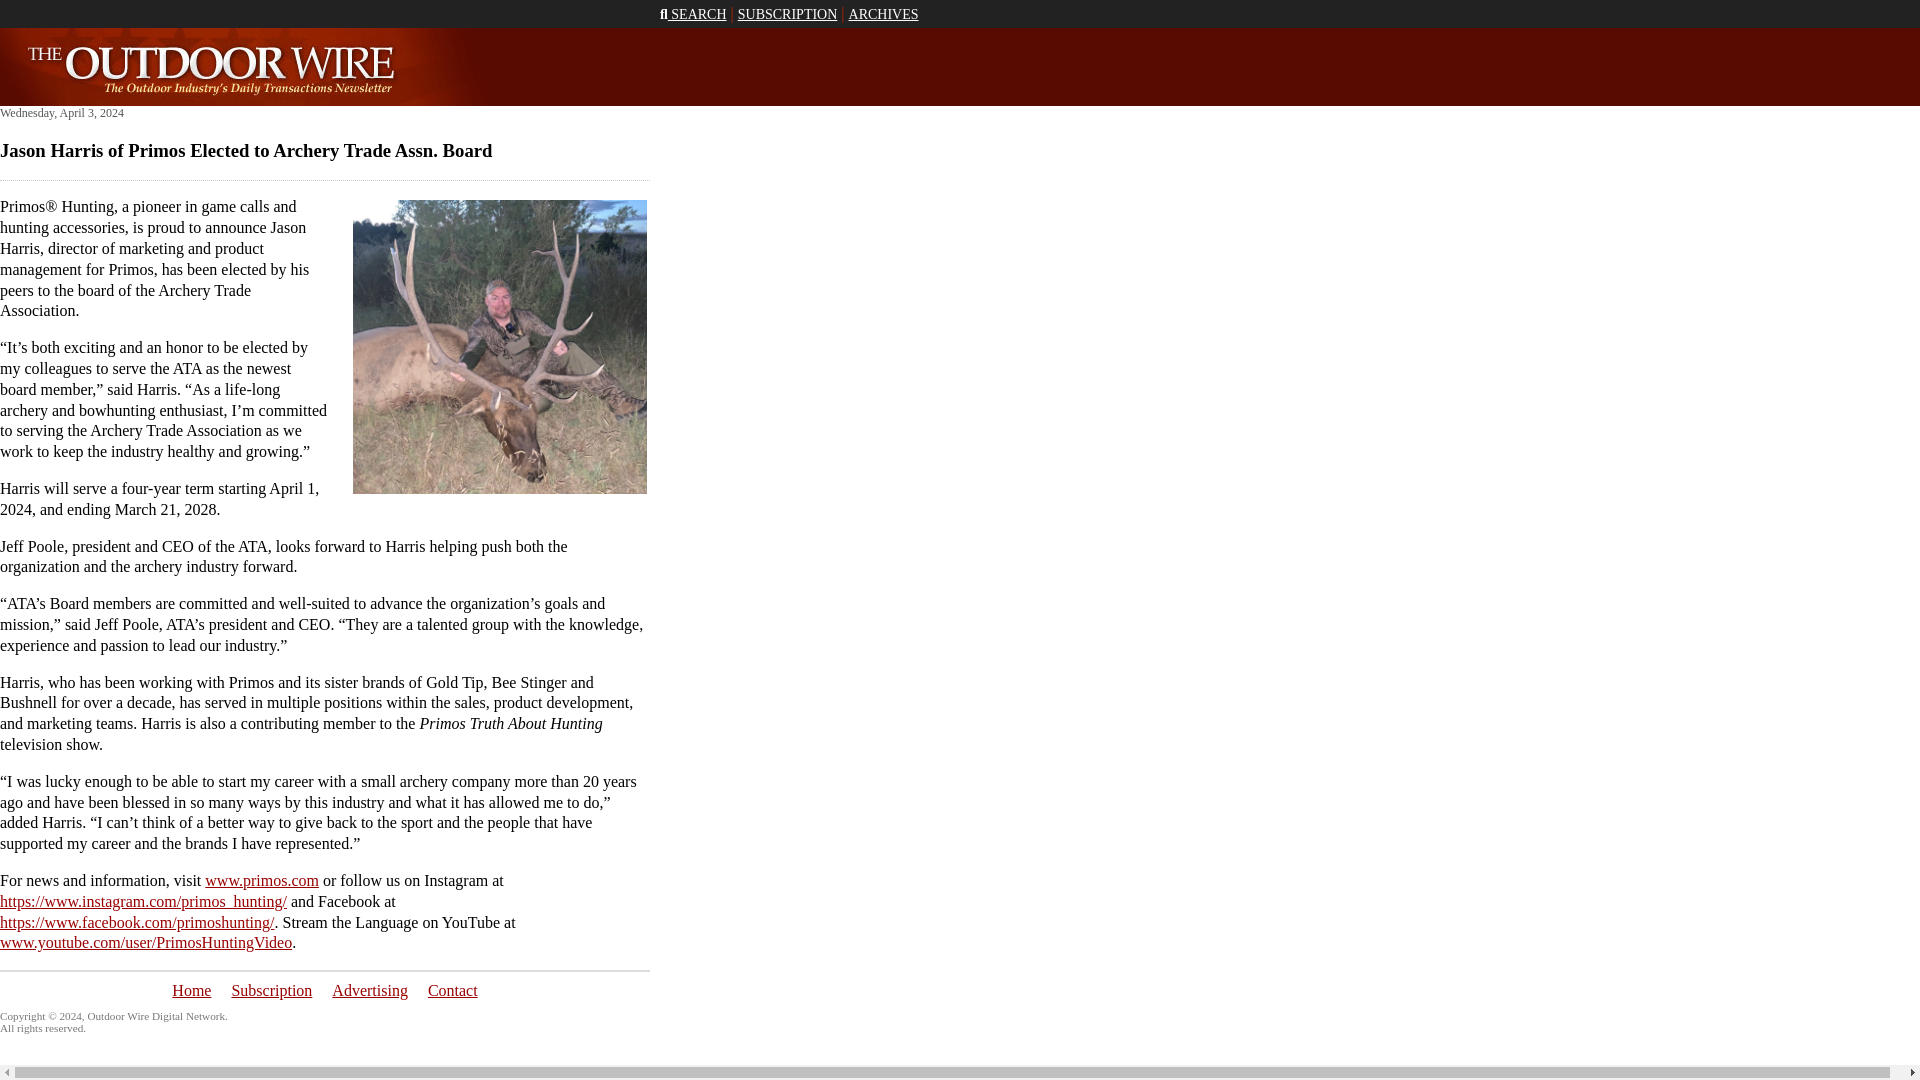 The image size is (1920, 1080). I want to click on Advertising, so click(370, 990).